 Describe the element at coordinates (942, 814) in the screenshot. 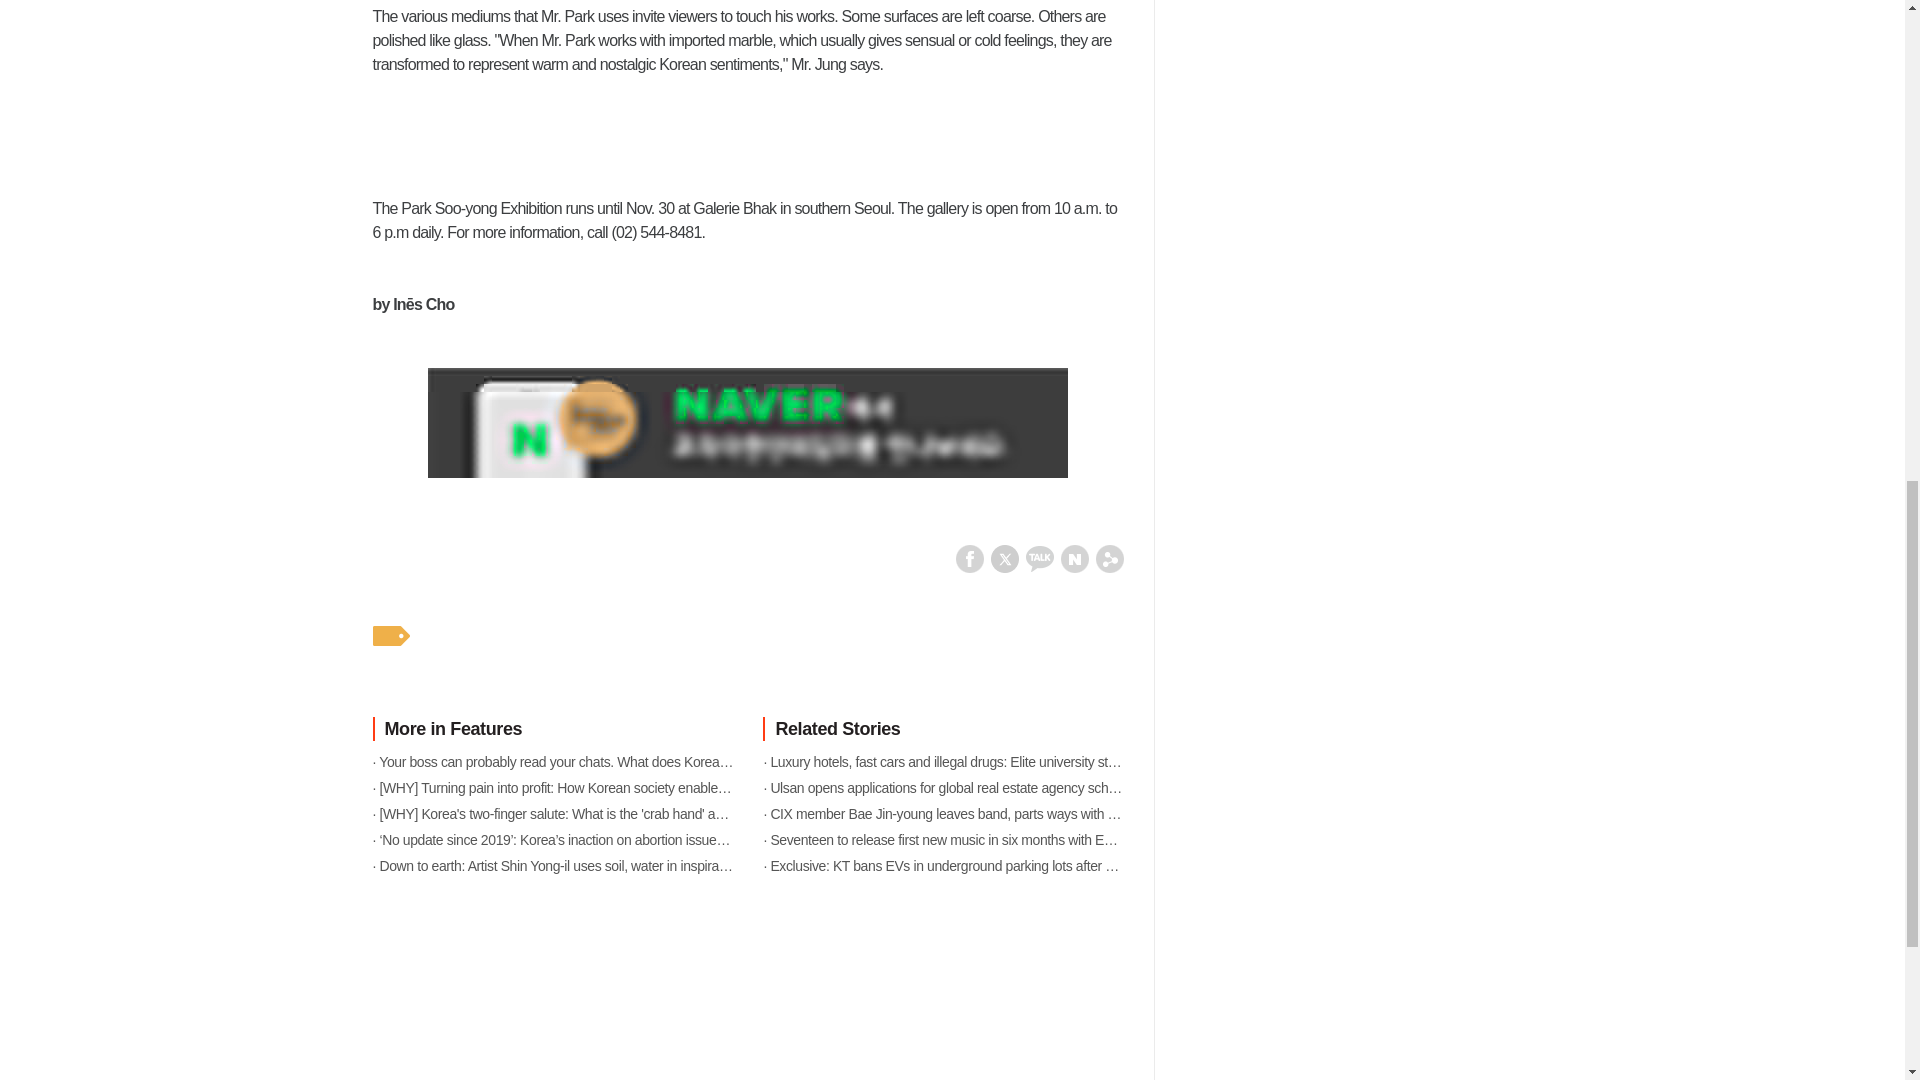

I see `CIX member Bae Jin-young leaves band, parts ways with agency` at that location.